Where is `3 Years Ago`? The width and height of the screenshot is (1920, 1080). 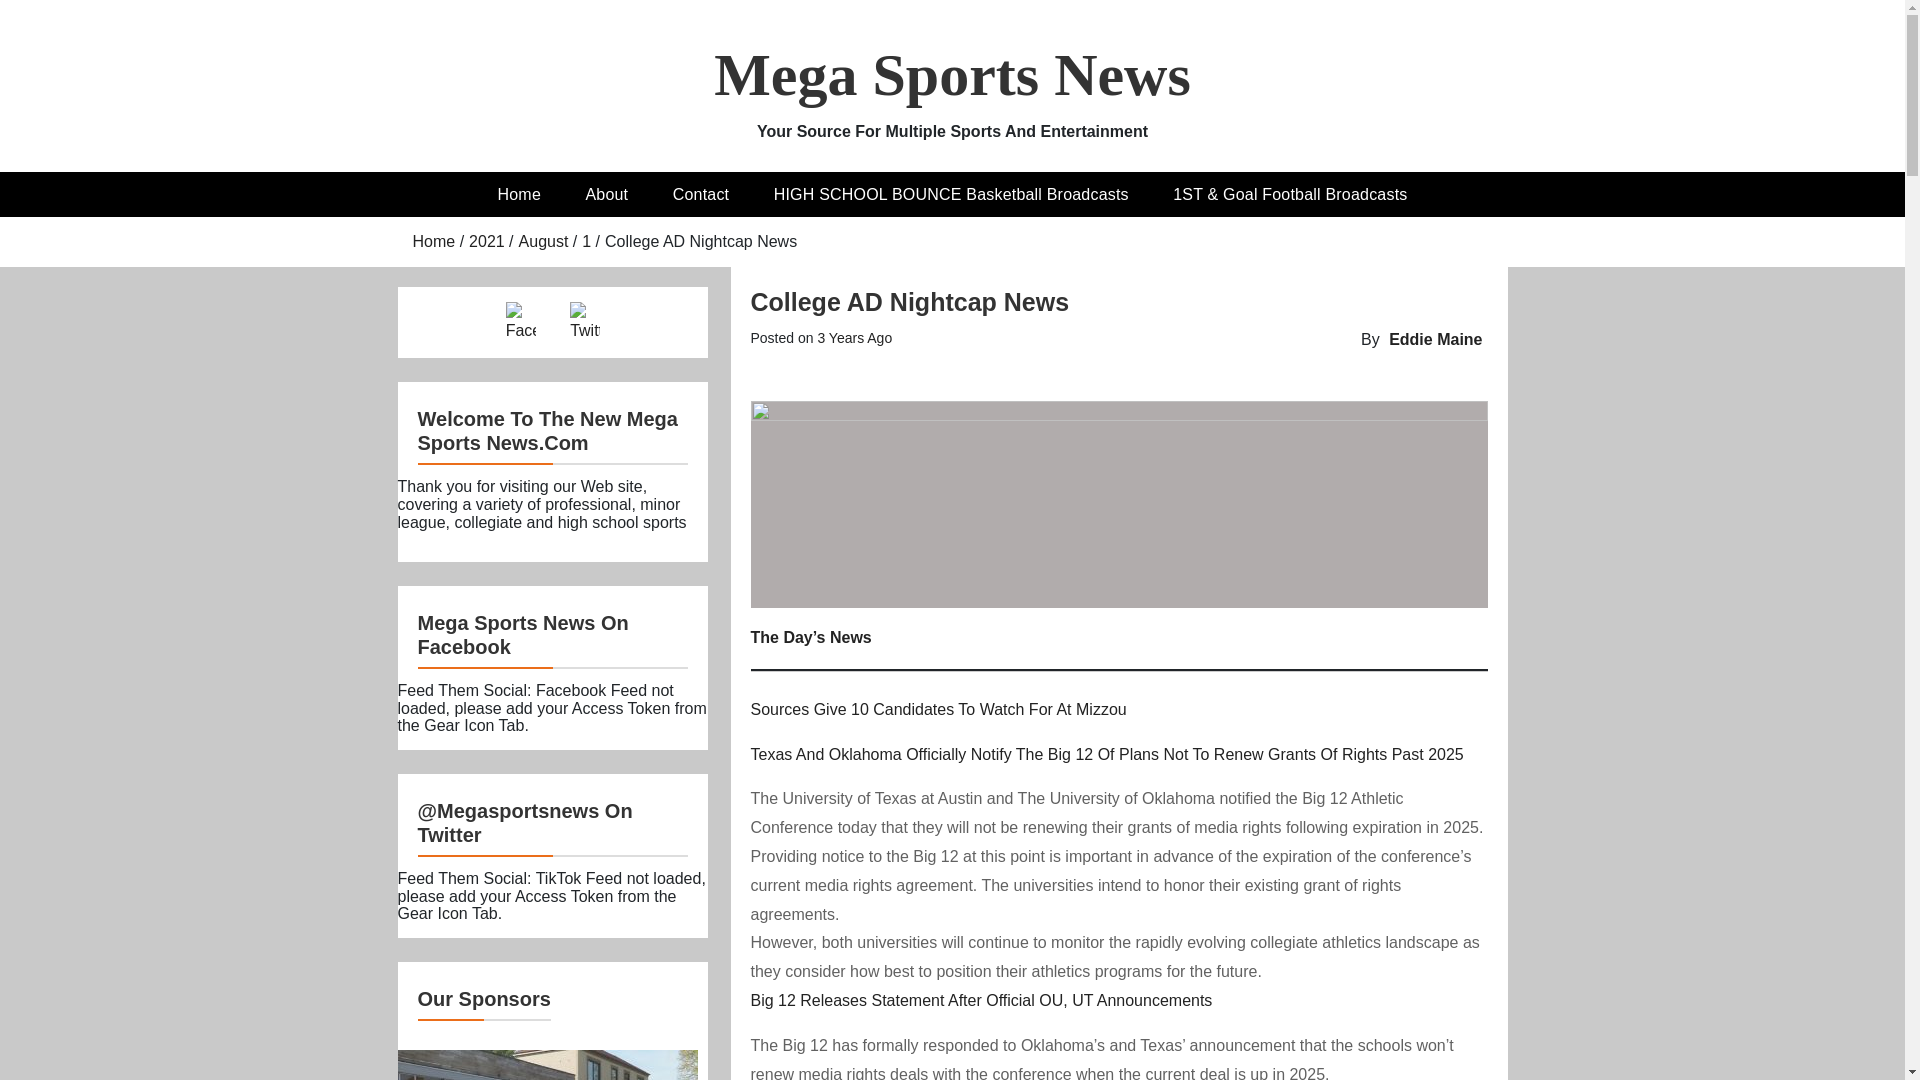 3 Years Ago is located at coordinates (854, 338).